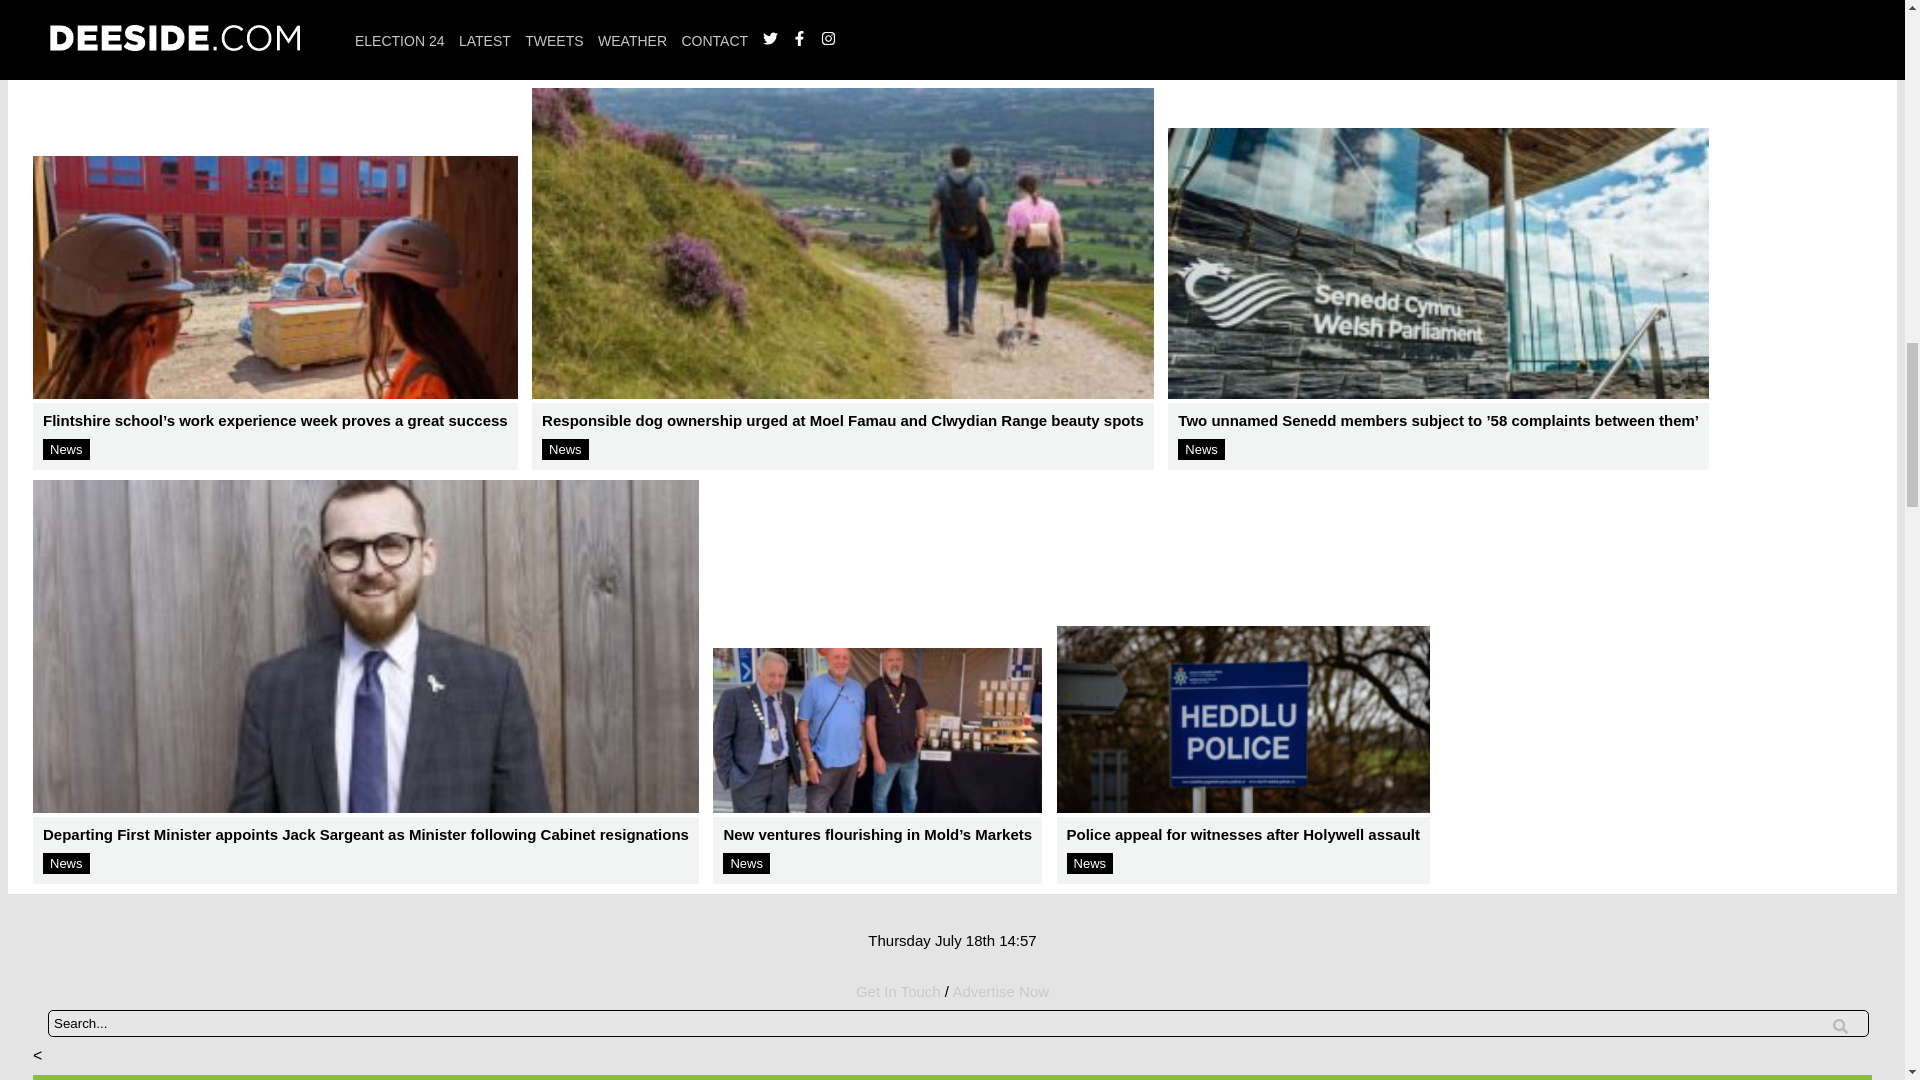 This screenshot has width=1920, height=1080. Describe the element at coordinates (205, 38) in the screenshot. I see `Advertise Now` at that location.